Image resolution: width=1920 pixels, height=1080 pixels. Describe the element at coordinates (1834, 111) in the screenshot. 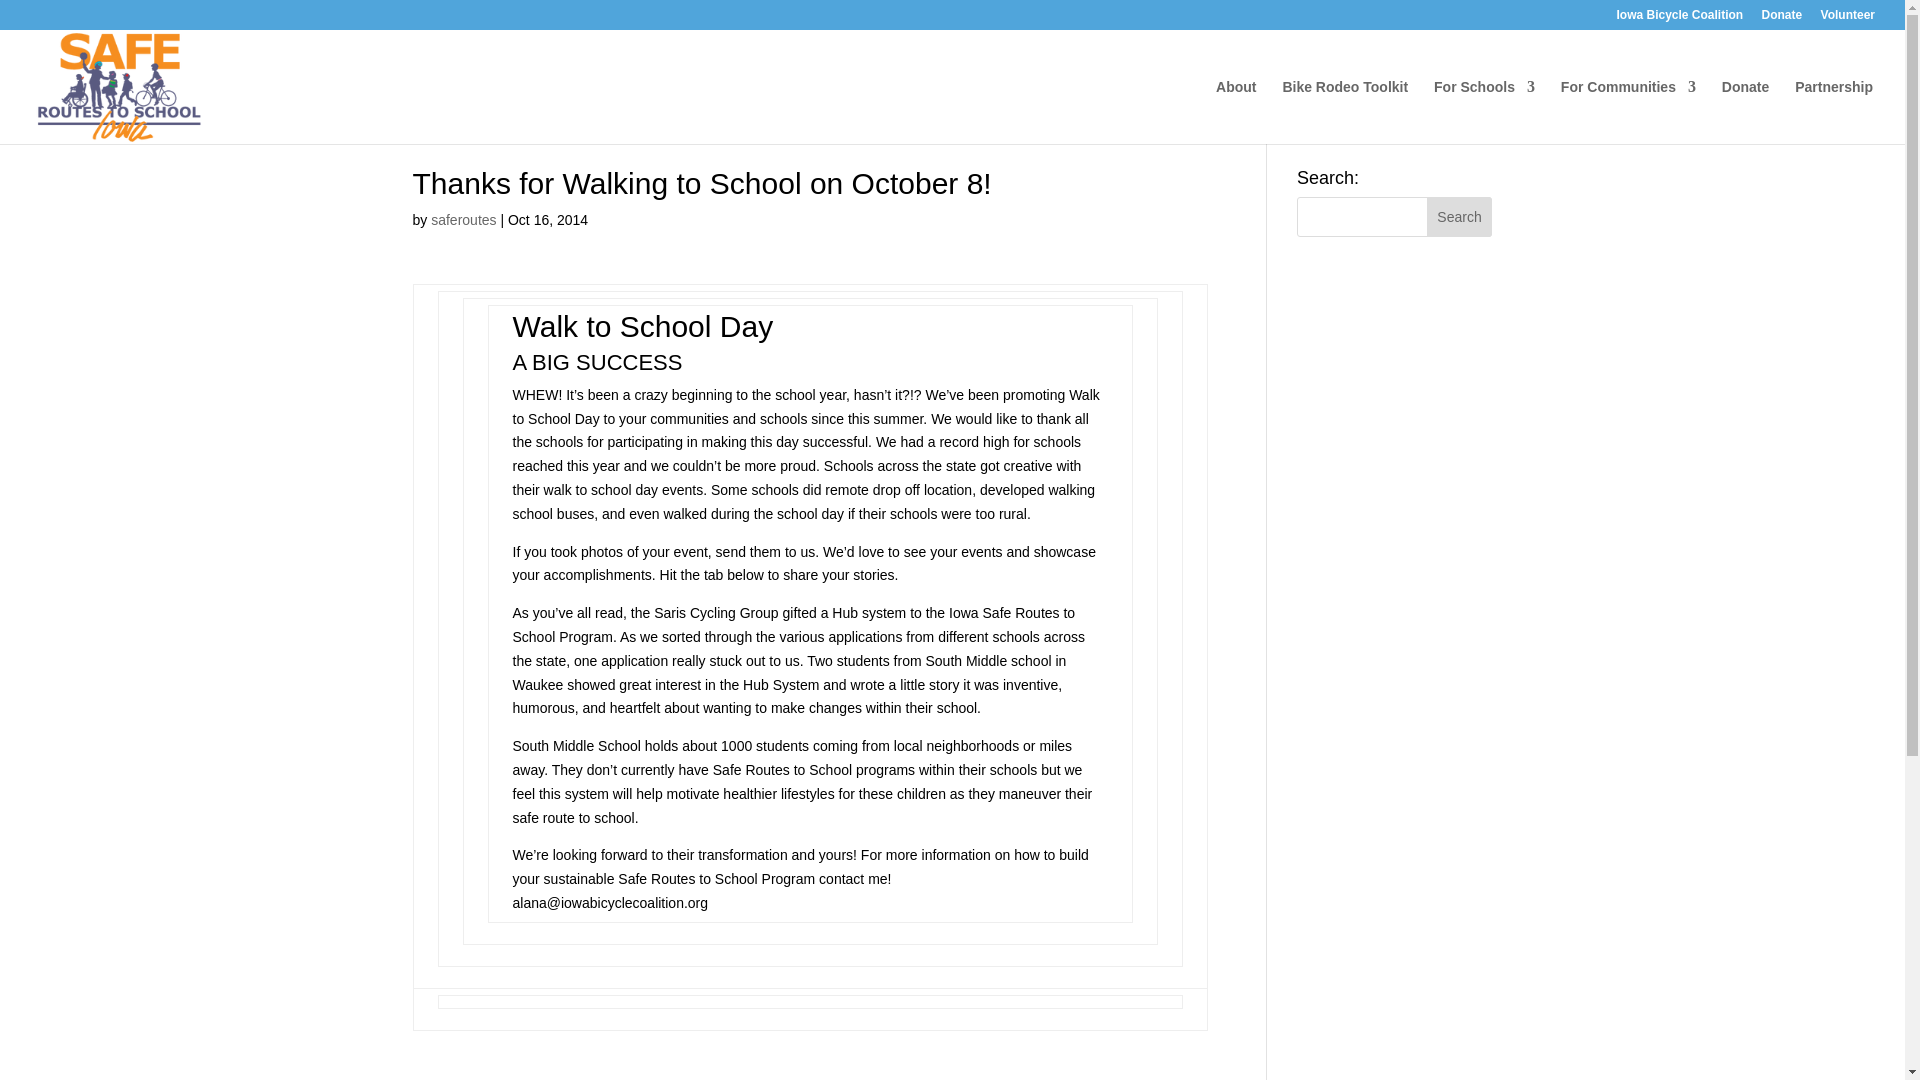

I see `Partnership` at that location.